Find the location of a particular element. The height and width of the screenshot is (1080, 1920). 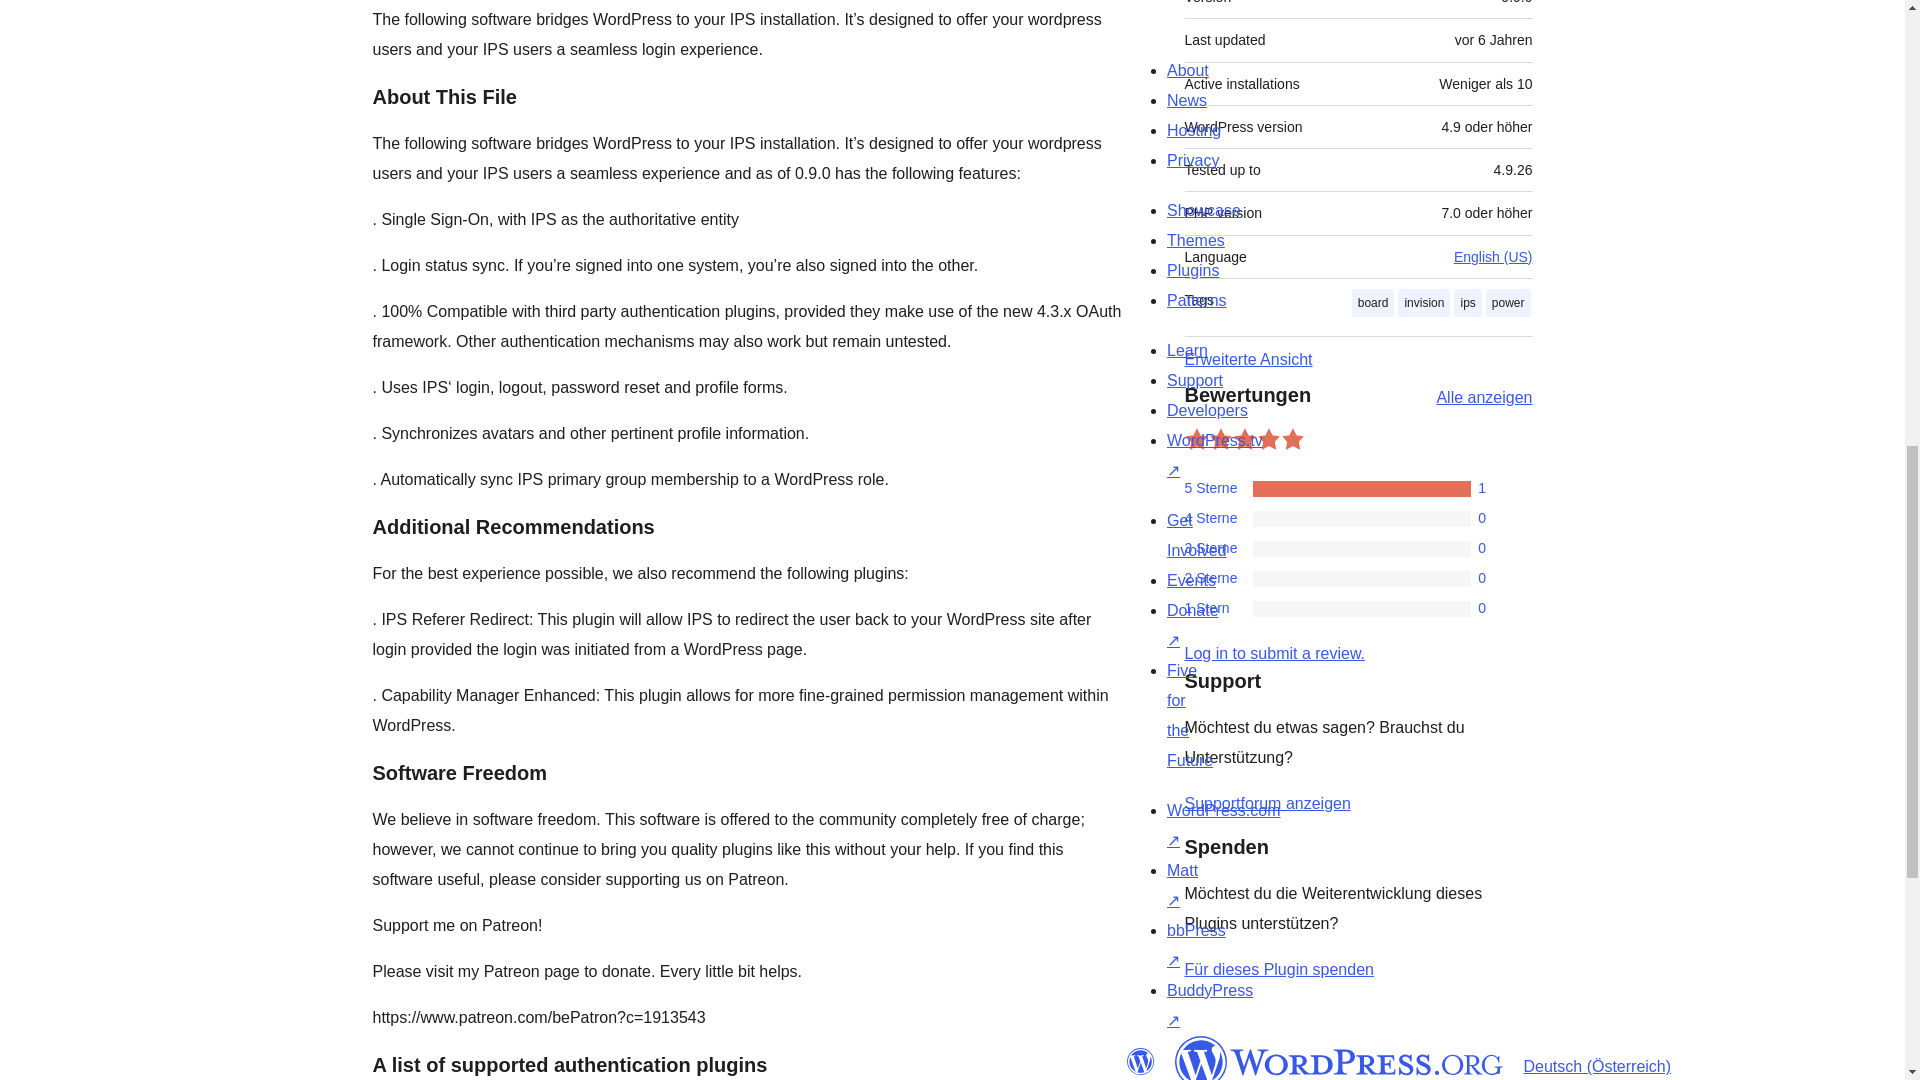

WordPress.org is located at coordinates (1139, 1061).